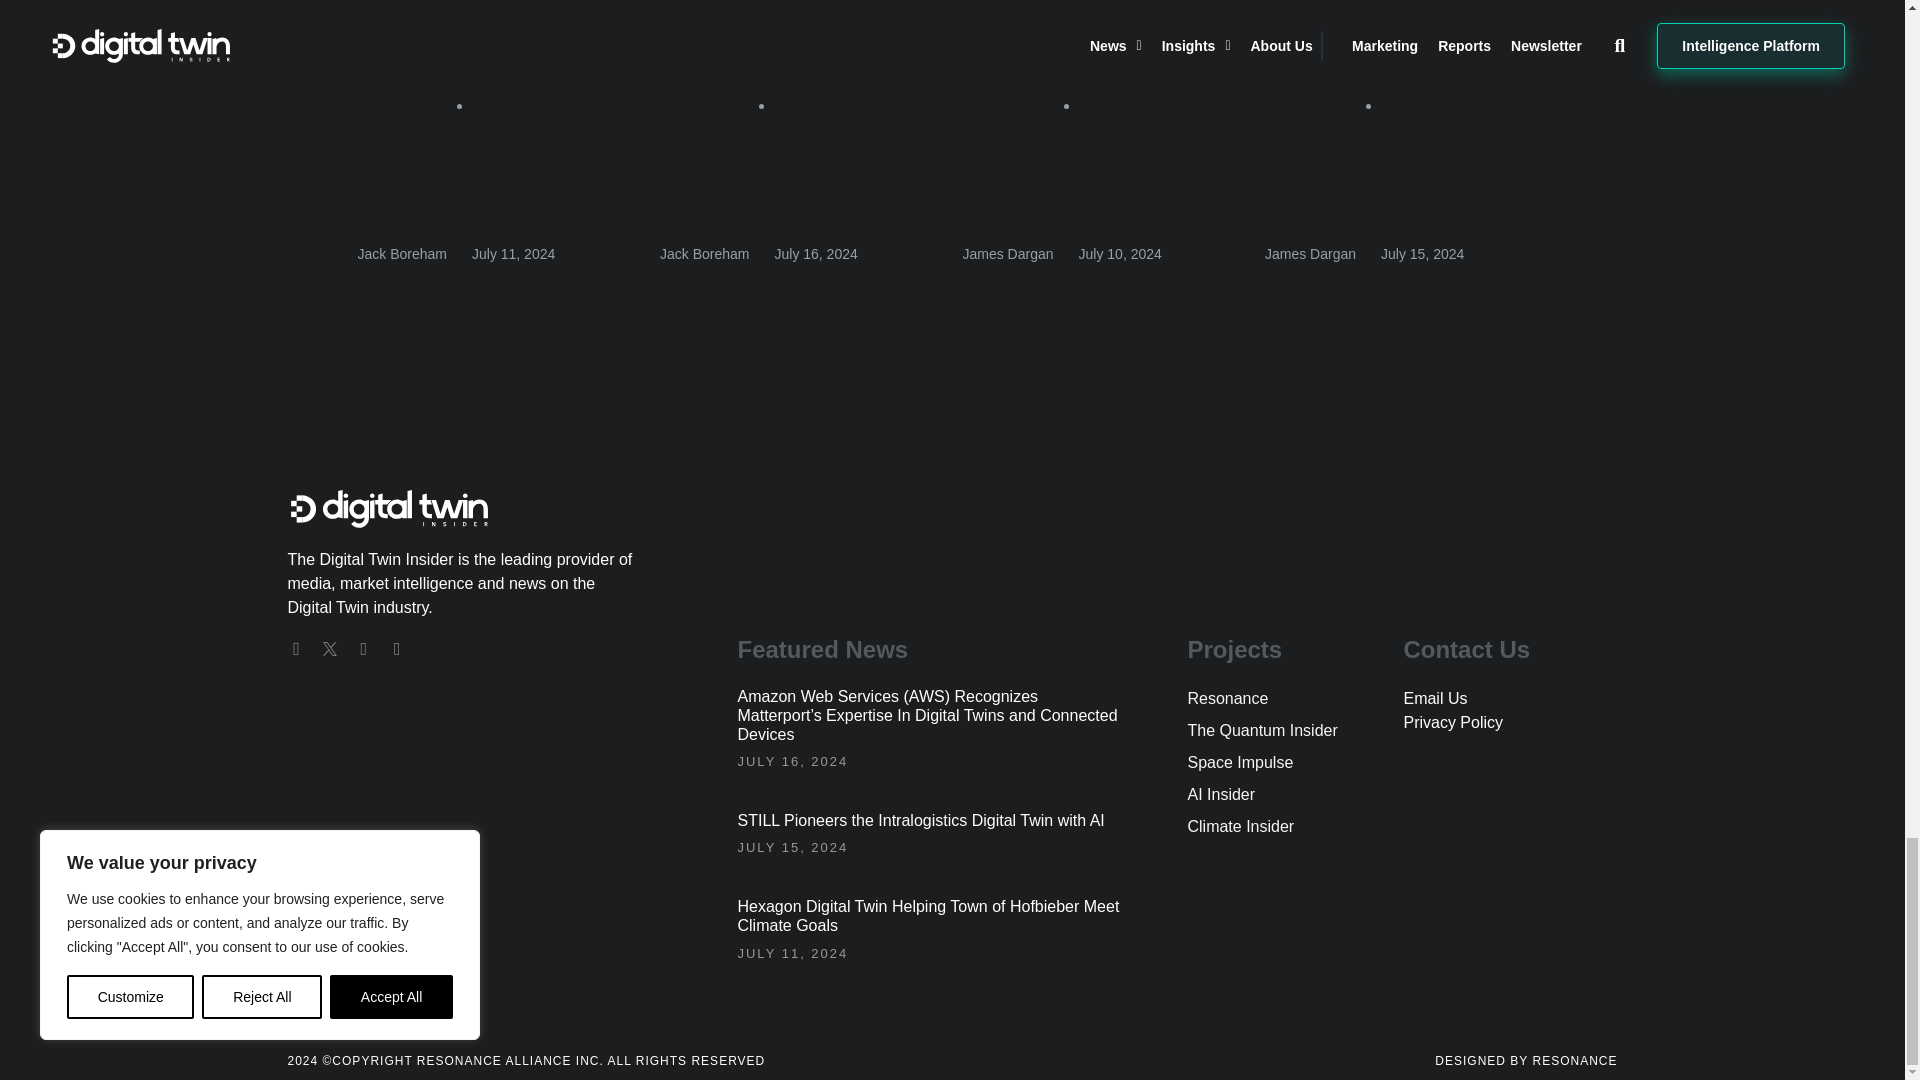  Describe the element at coordinates (388, 510) in the screenshot. I see `full logo white` at that location.